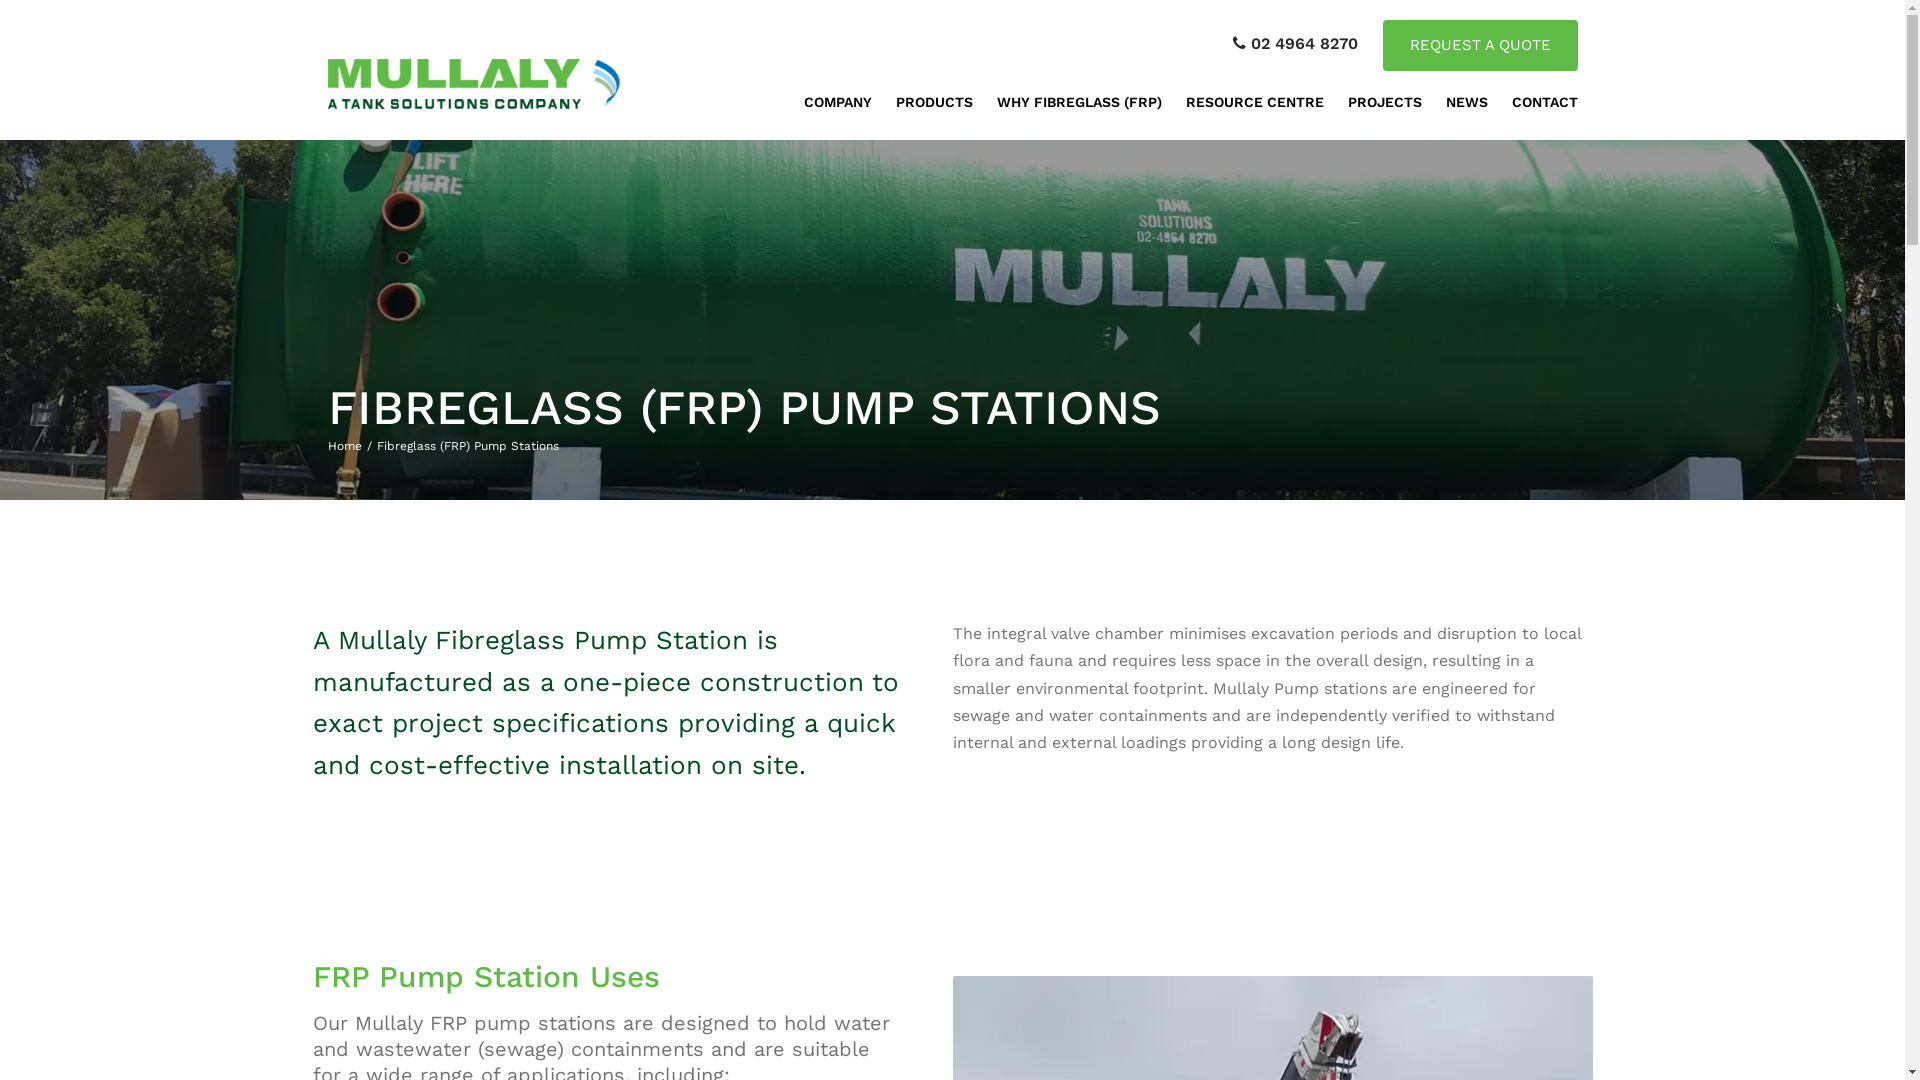 The width and height of the screenshot is (1920, 1080). I want to click on PRODUCTS, so click(934, 102).